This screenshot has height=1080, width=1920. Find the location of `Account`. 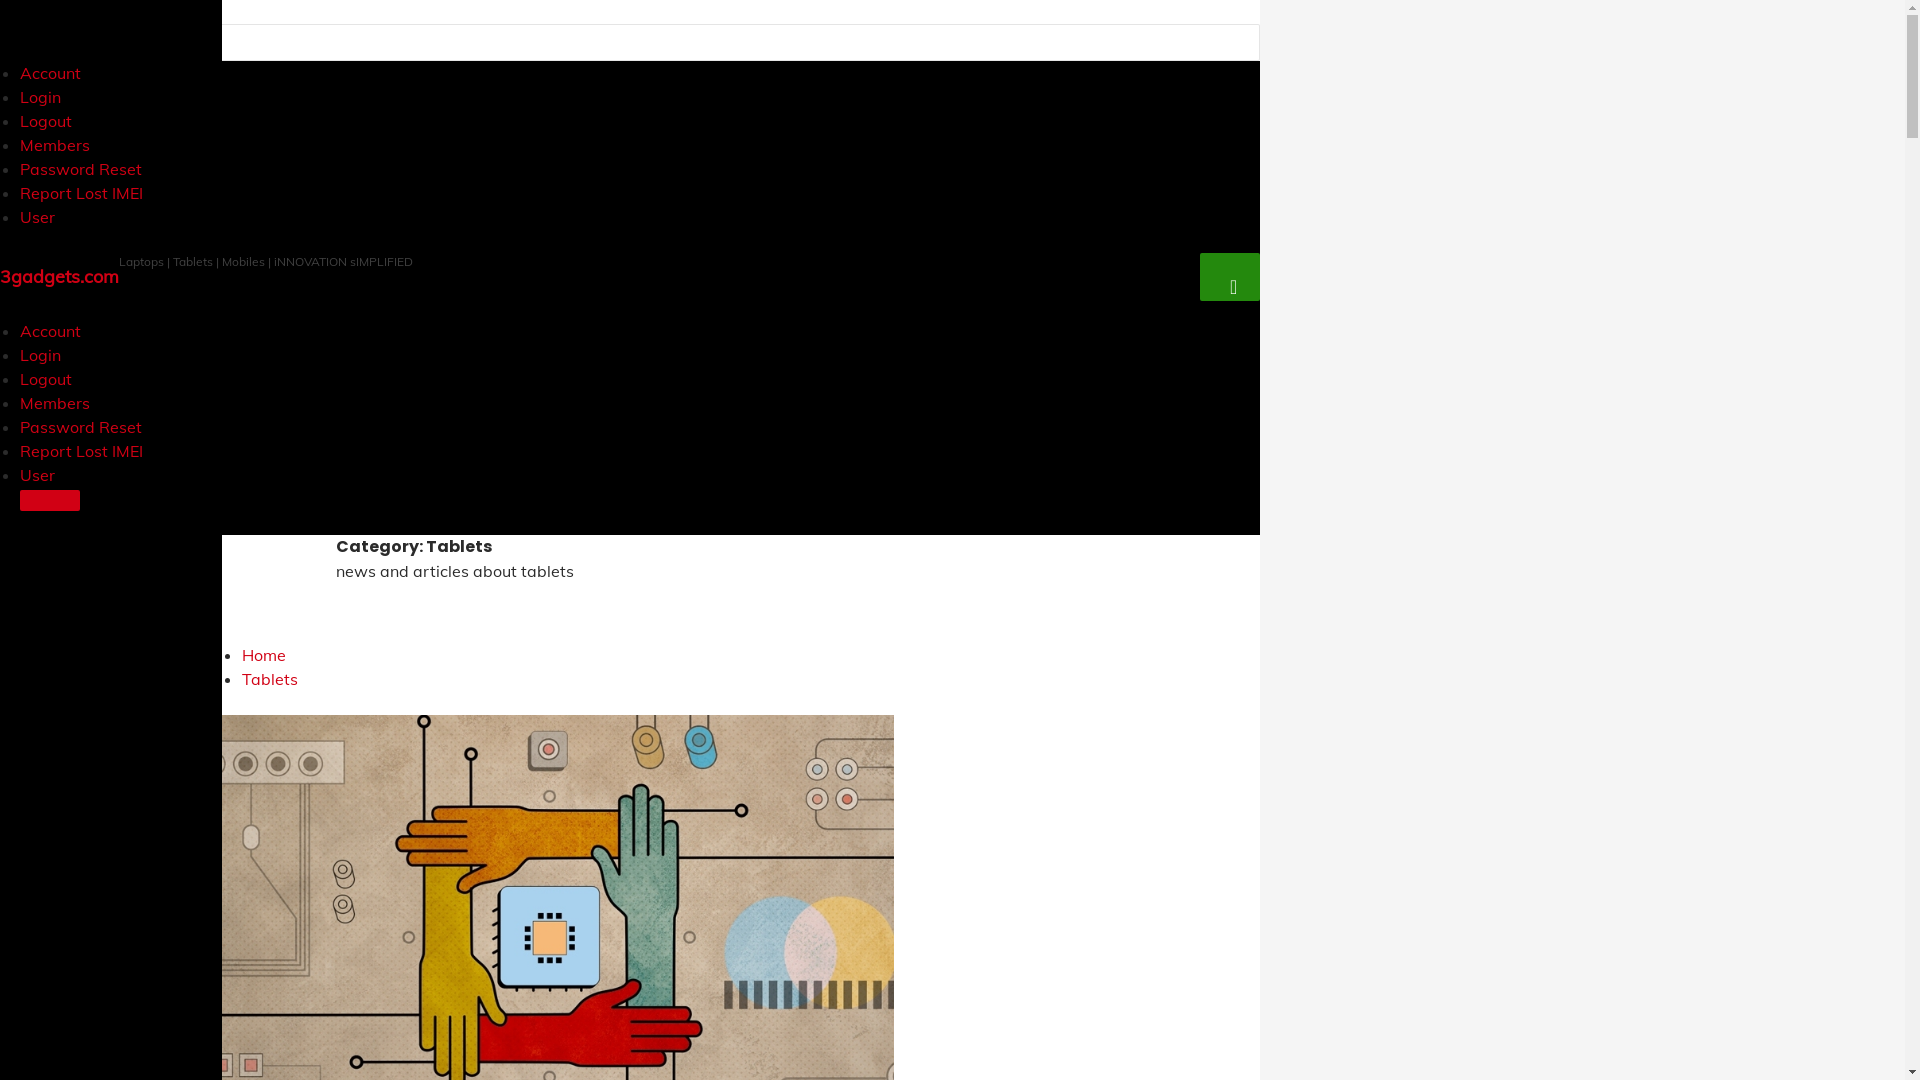

Account is located at coordinates (50, 331).